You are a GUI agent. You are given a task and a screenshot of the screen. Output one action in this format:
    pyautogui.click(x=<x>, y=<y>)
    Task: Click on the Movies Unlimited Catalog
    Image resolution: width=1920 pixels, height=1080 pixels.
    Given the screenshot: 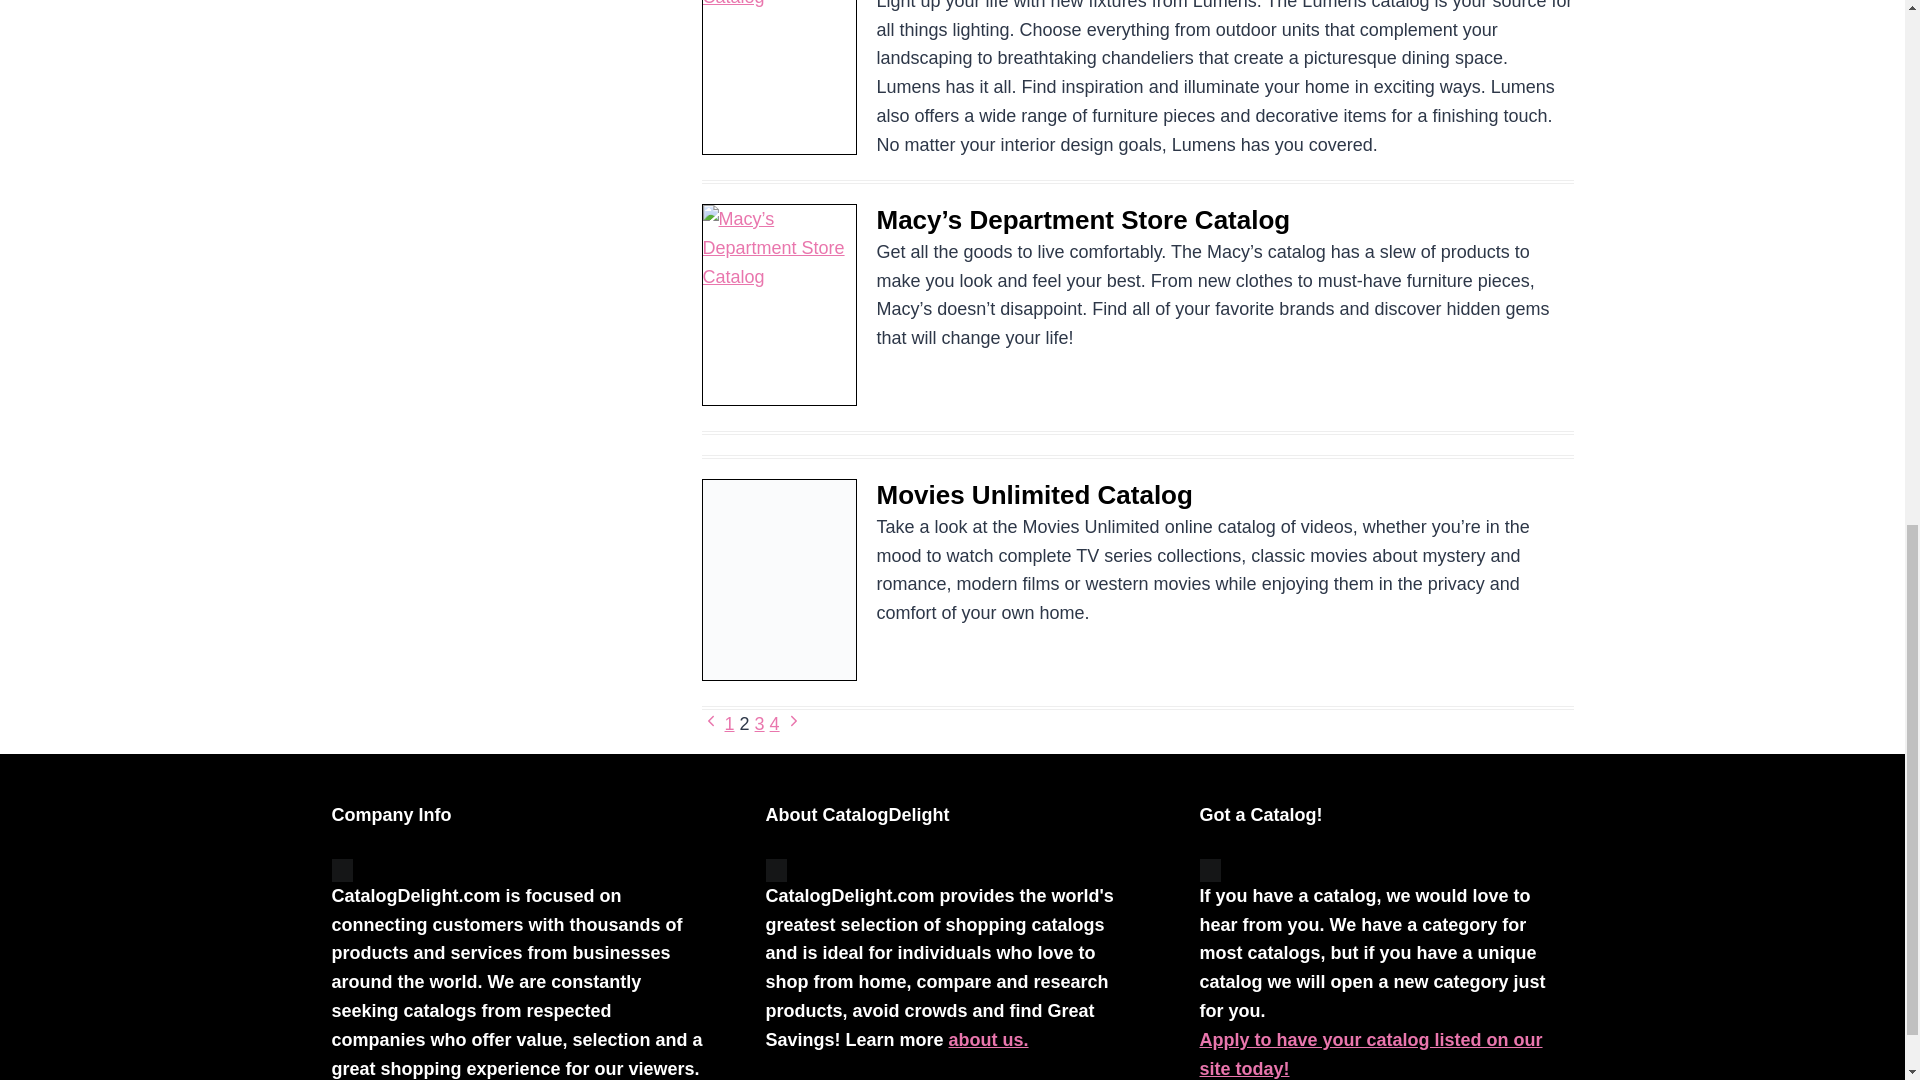 What is the action you would take?
    pyautogui.click(x=1034, y=494)
    